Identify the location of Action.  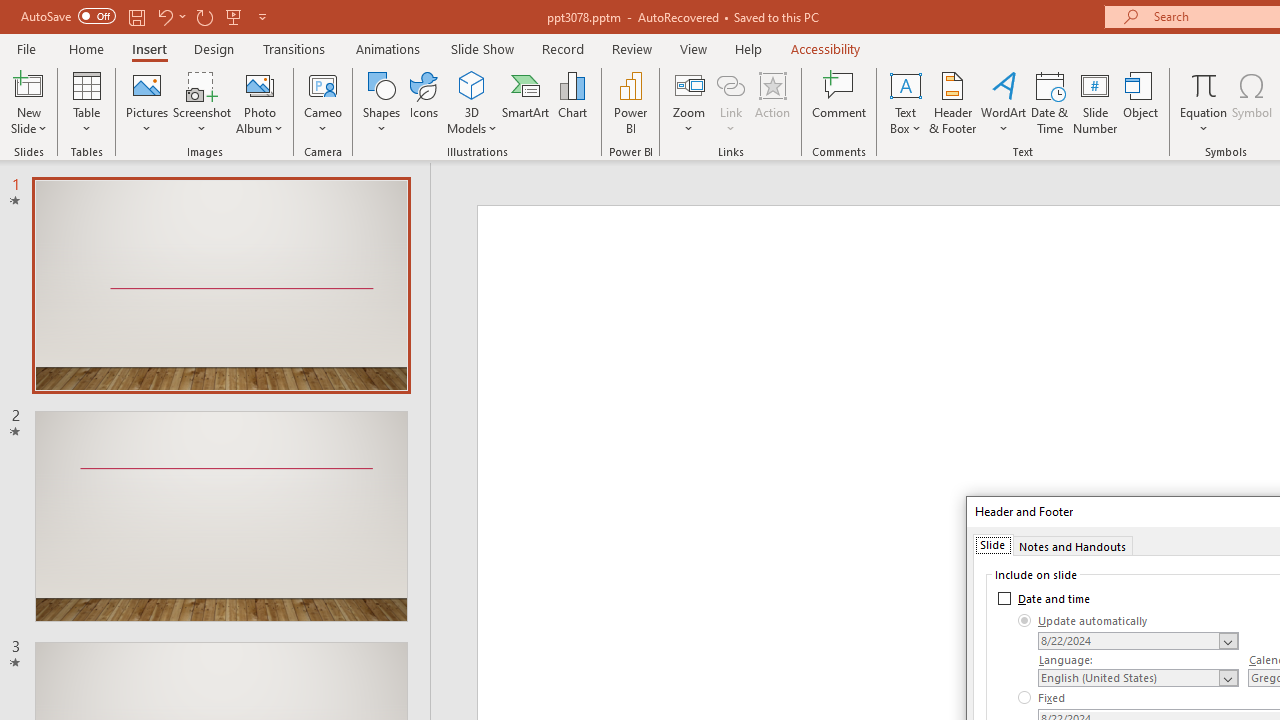
(772, 102).